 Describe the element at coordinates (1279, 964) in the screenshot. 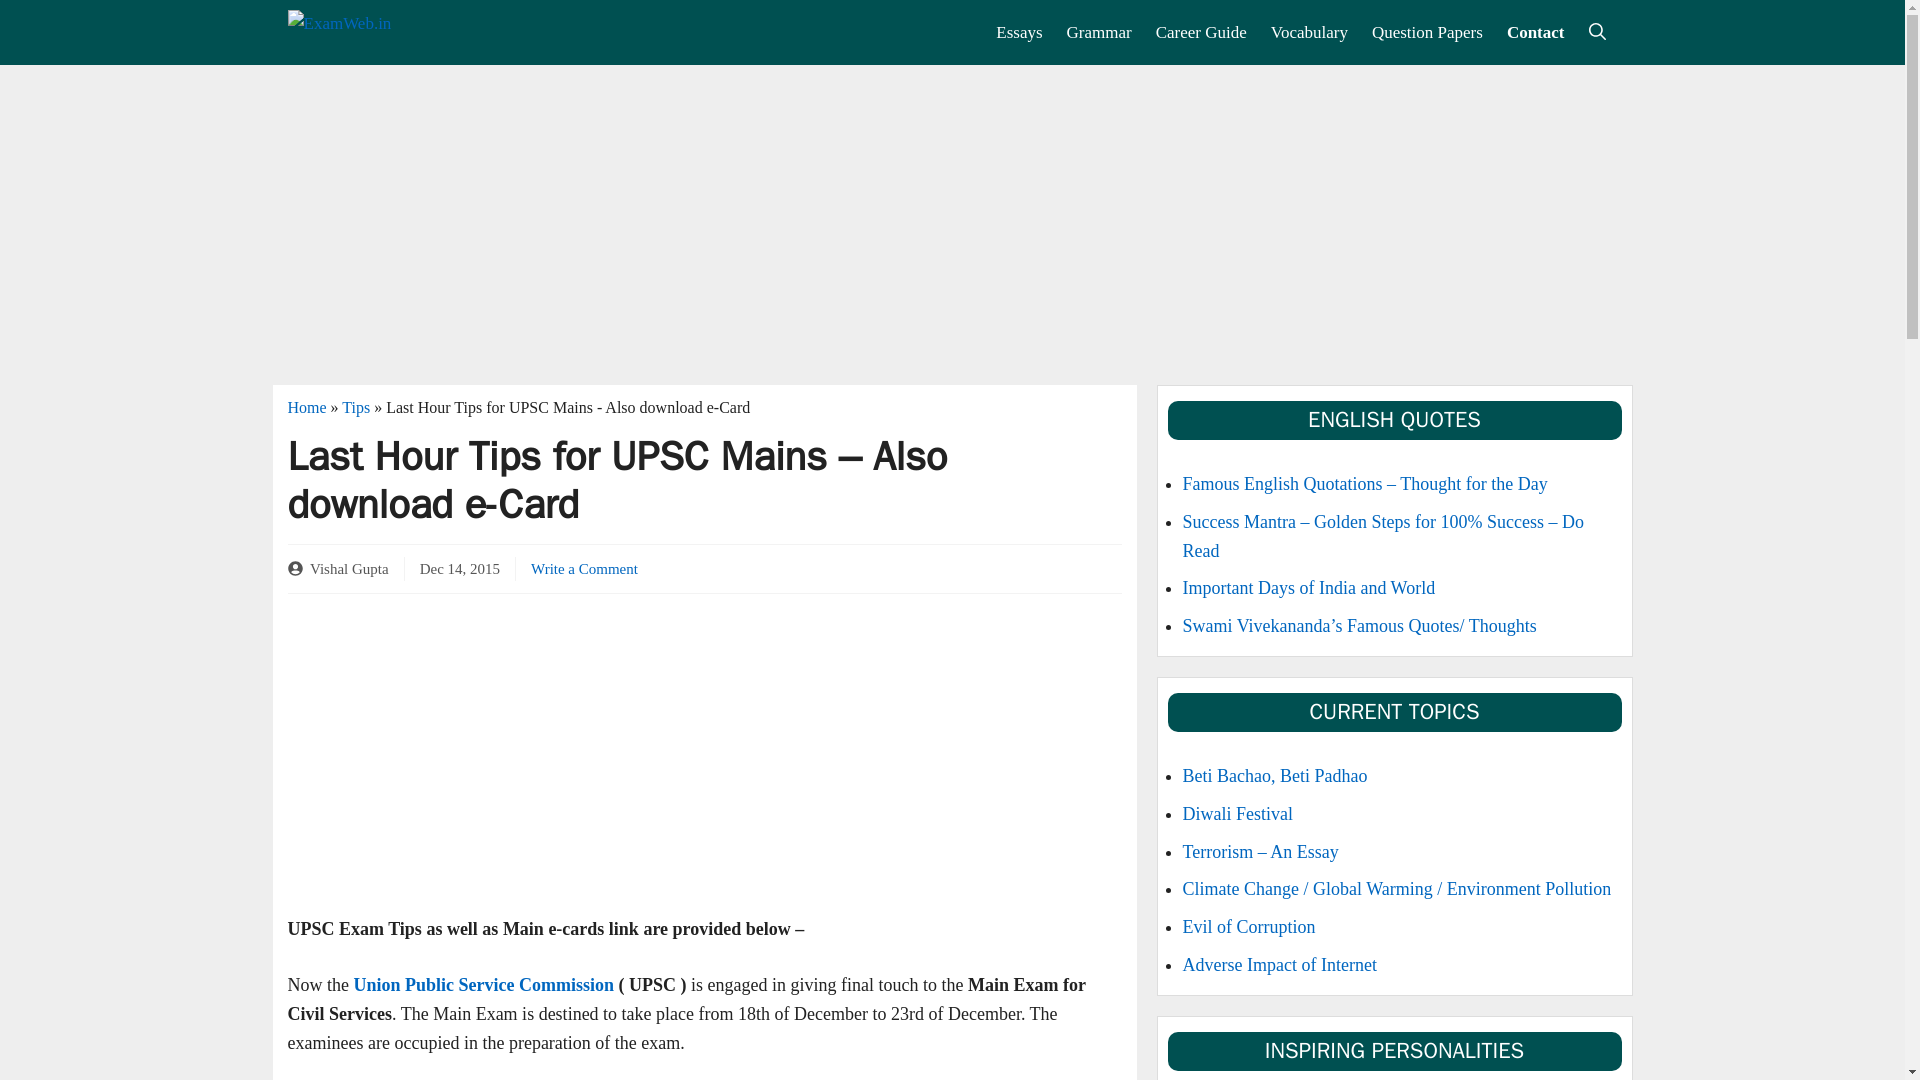

I see `Adverse Impact of Internet` at that location.